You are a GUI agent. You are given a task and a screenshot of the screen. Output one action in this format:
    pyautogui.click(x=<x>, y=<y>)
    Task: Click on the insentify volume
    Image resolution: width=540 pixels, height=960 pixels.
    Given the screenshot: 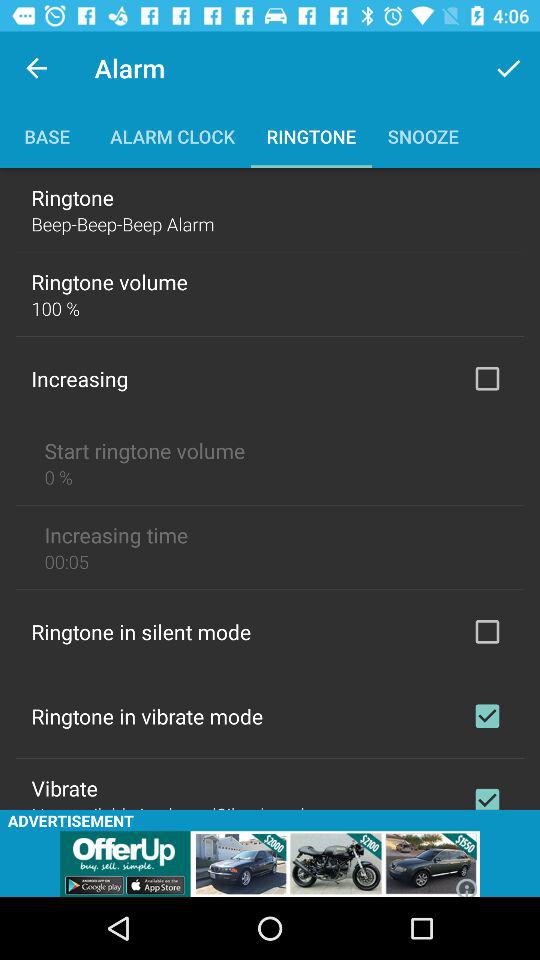 What is the action you would take?
    pyautogui.click(x=487, y=378)
    